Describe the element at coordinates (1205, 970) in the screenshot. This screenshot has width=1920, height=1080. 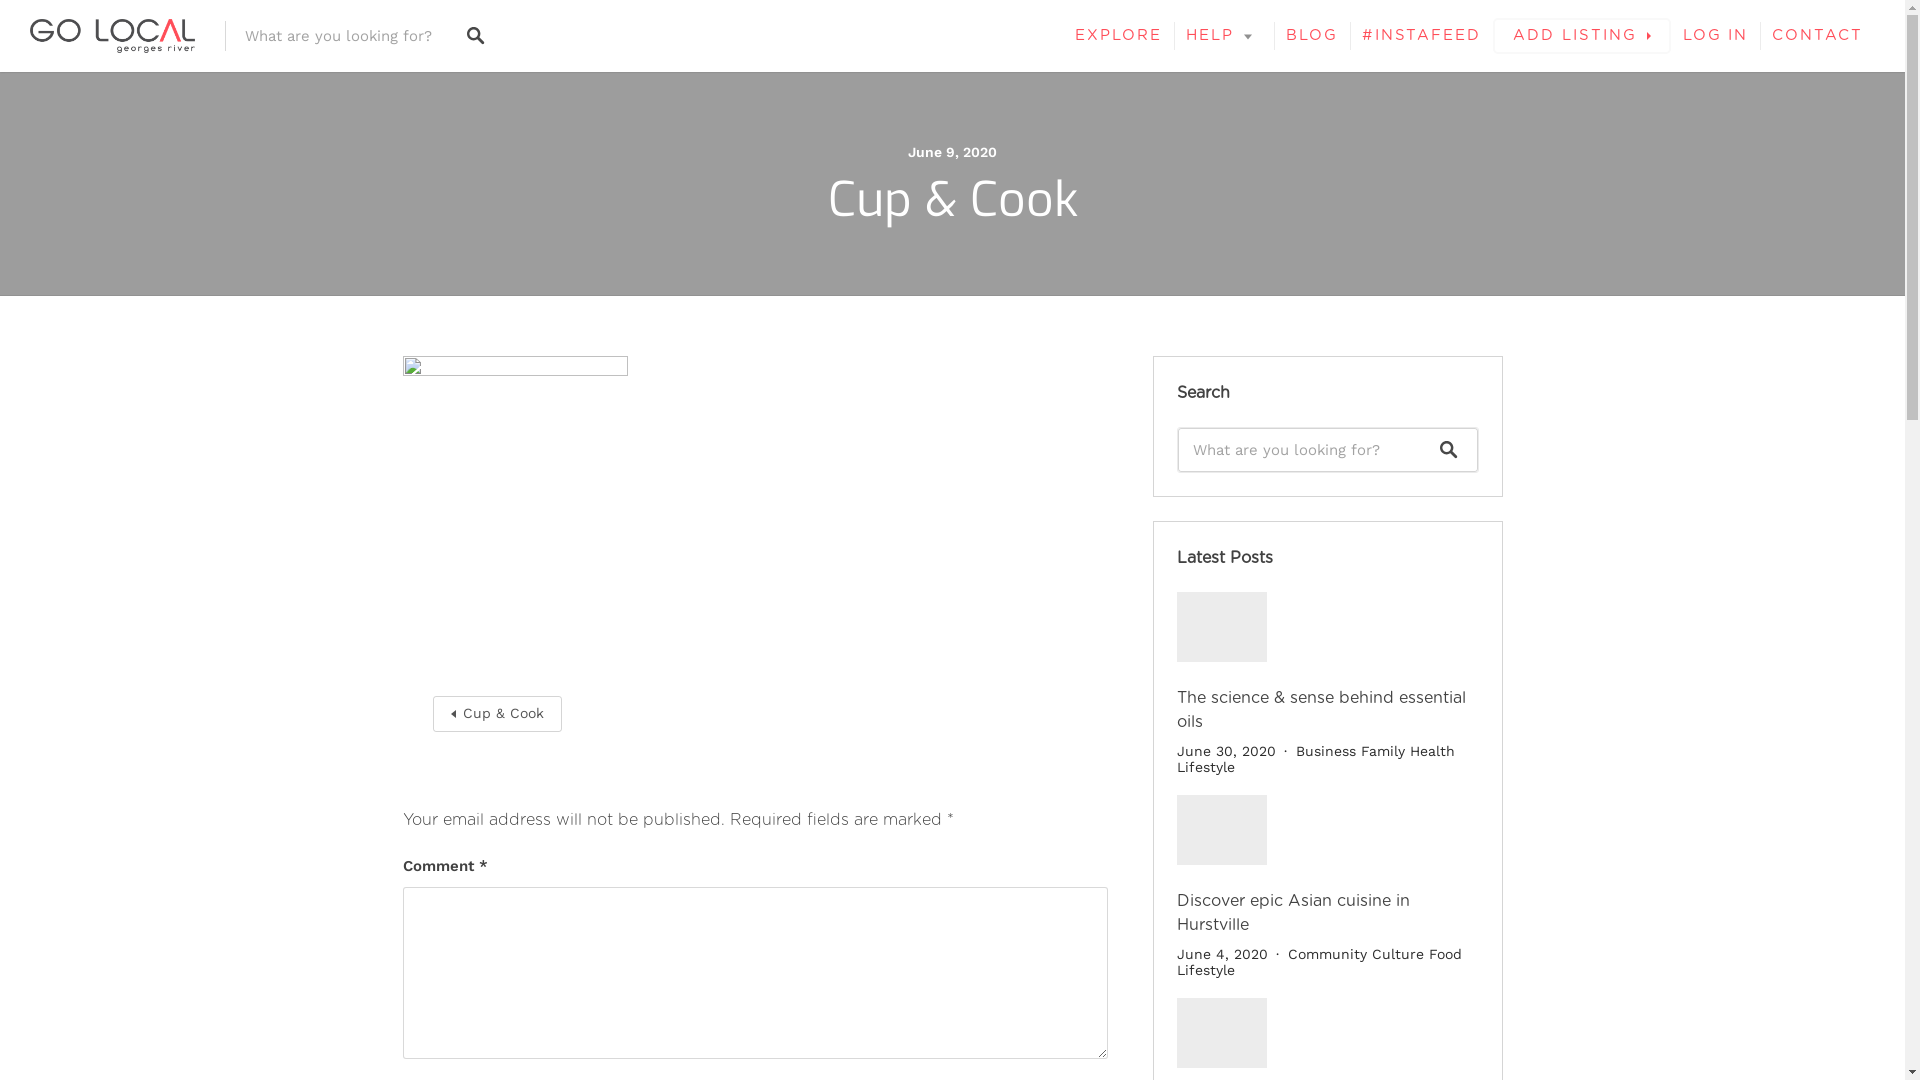
I see `Lifestyle` at that location.